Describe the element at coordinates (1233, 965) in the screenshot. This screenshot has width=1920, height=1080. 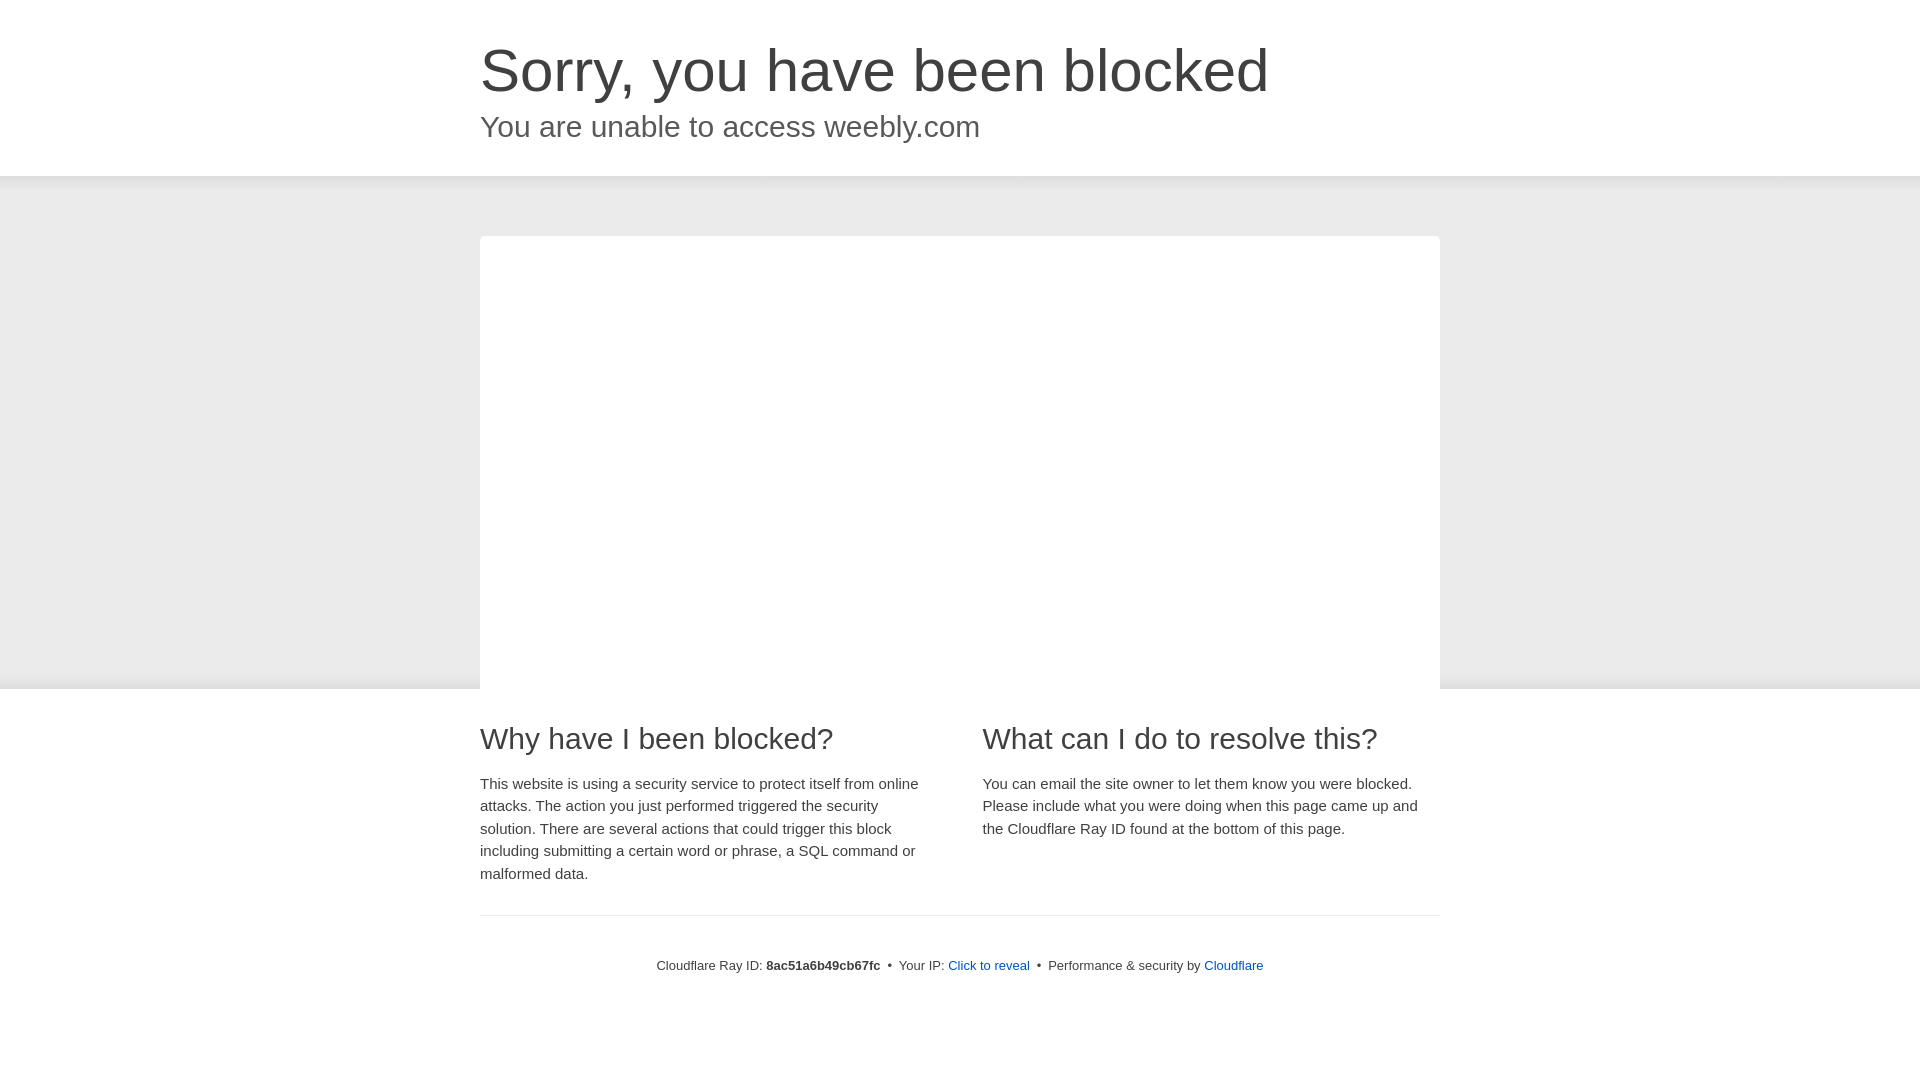
I see `Cloudflare` at that location.